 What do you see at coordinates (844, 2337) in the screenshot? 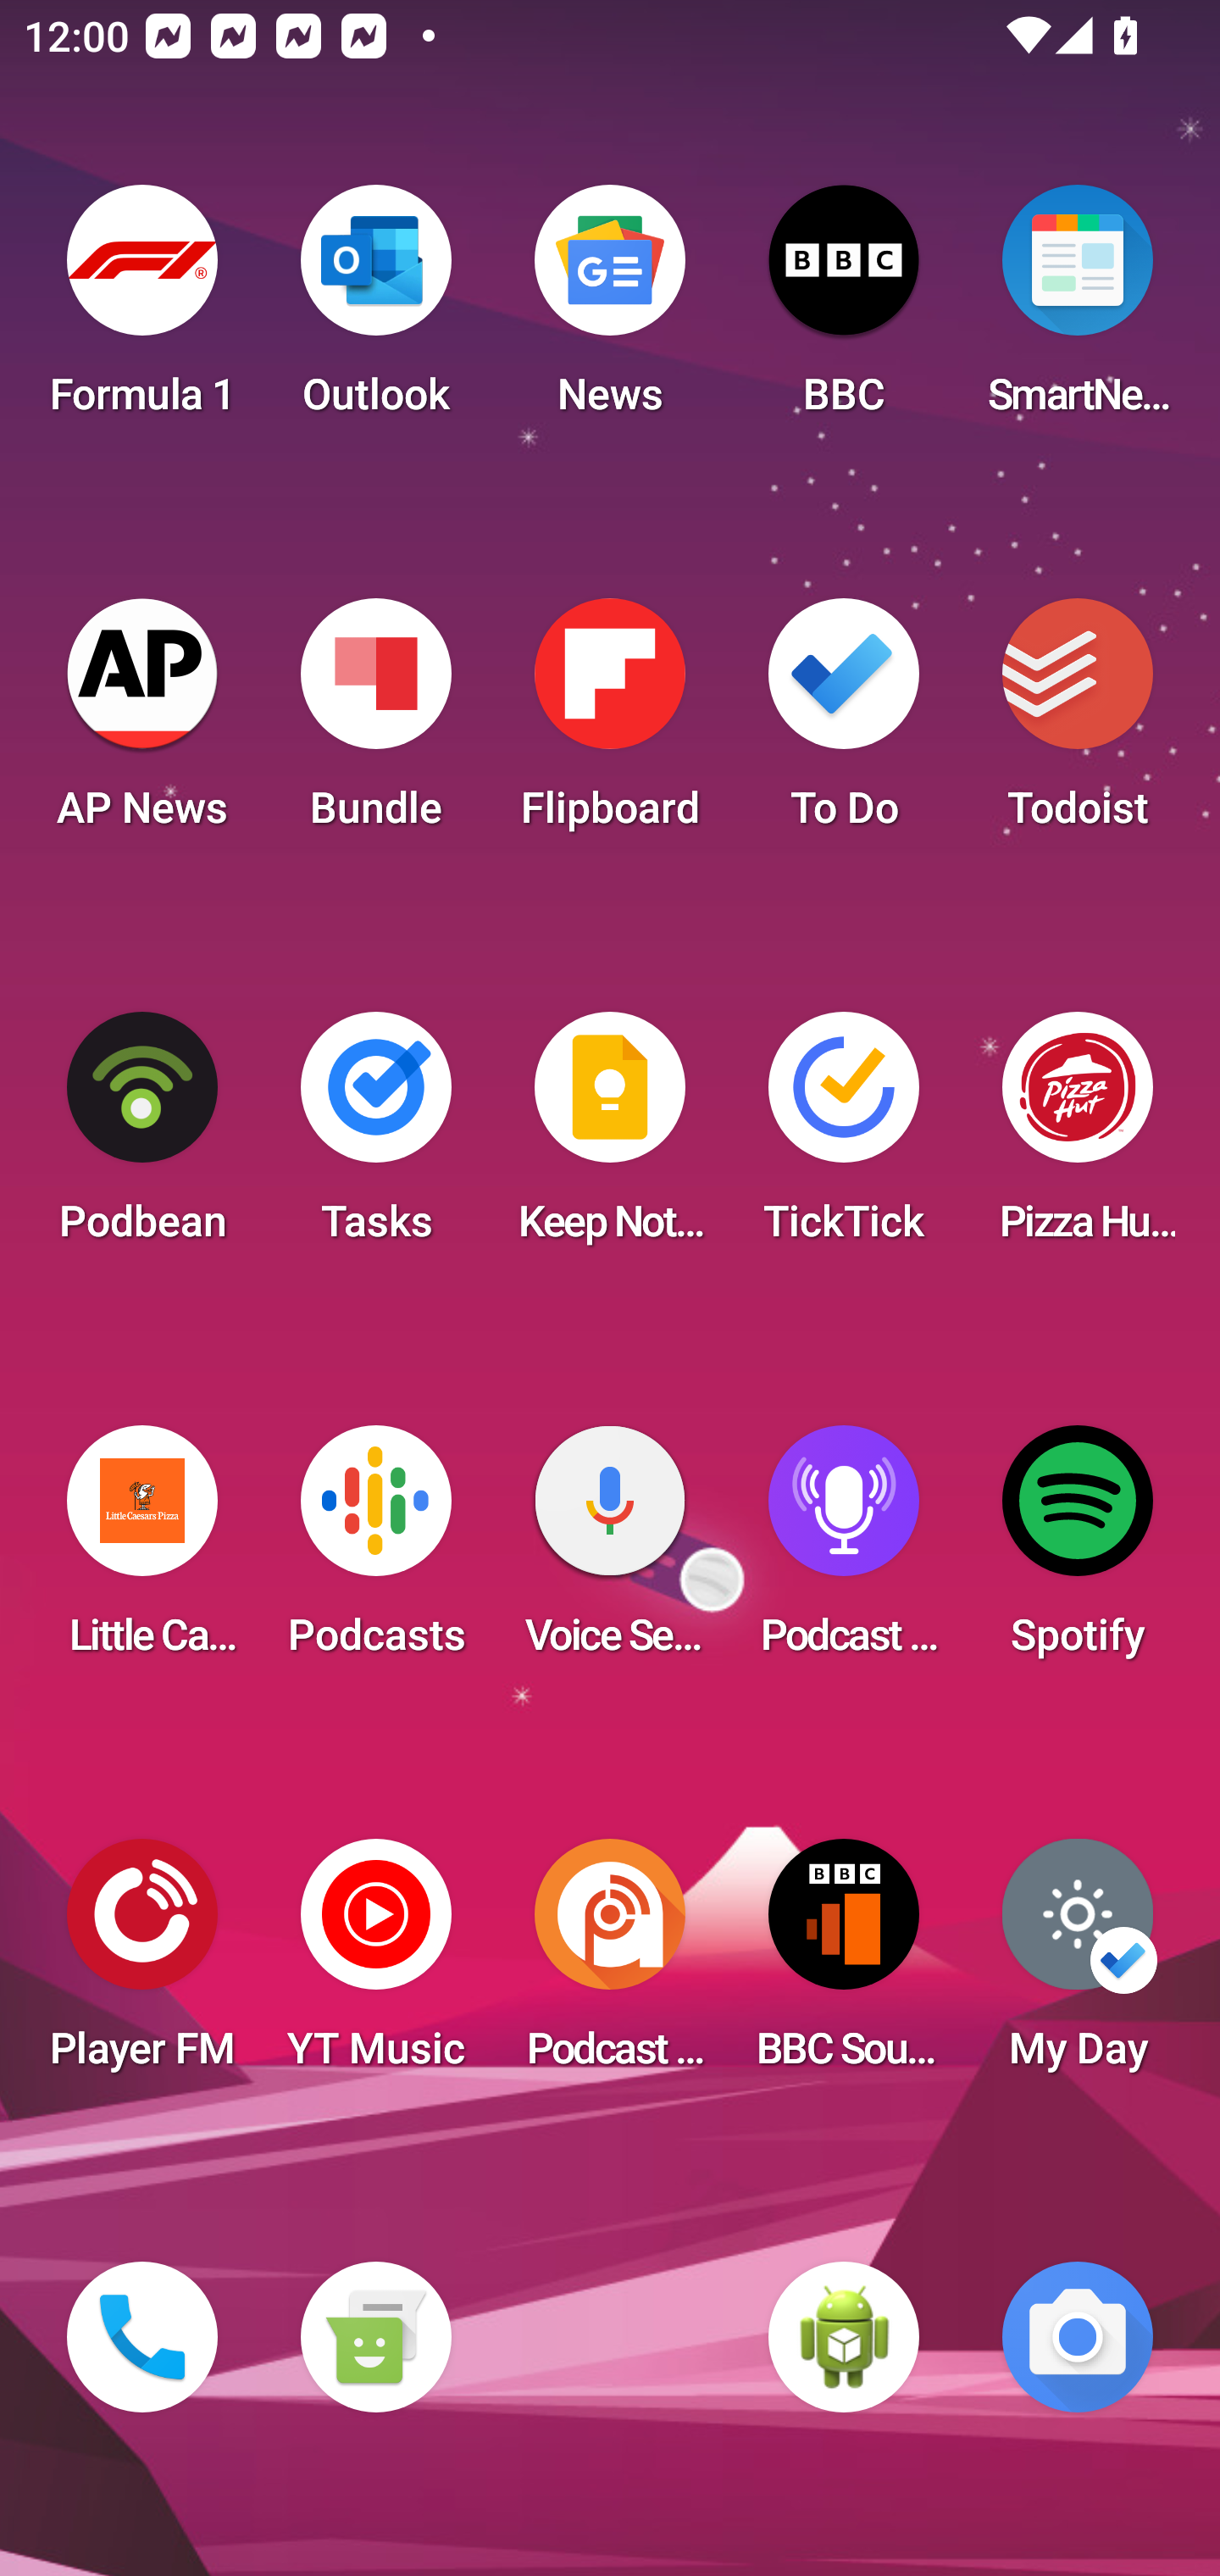
I see `WebView Browser Tester` at bounding box center [844, 2337].